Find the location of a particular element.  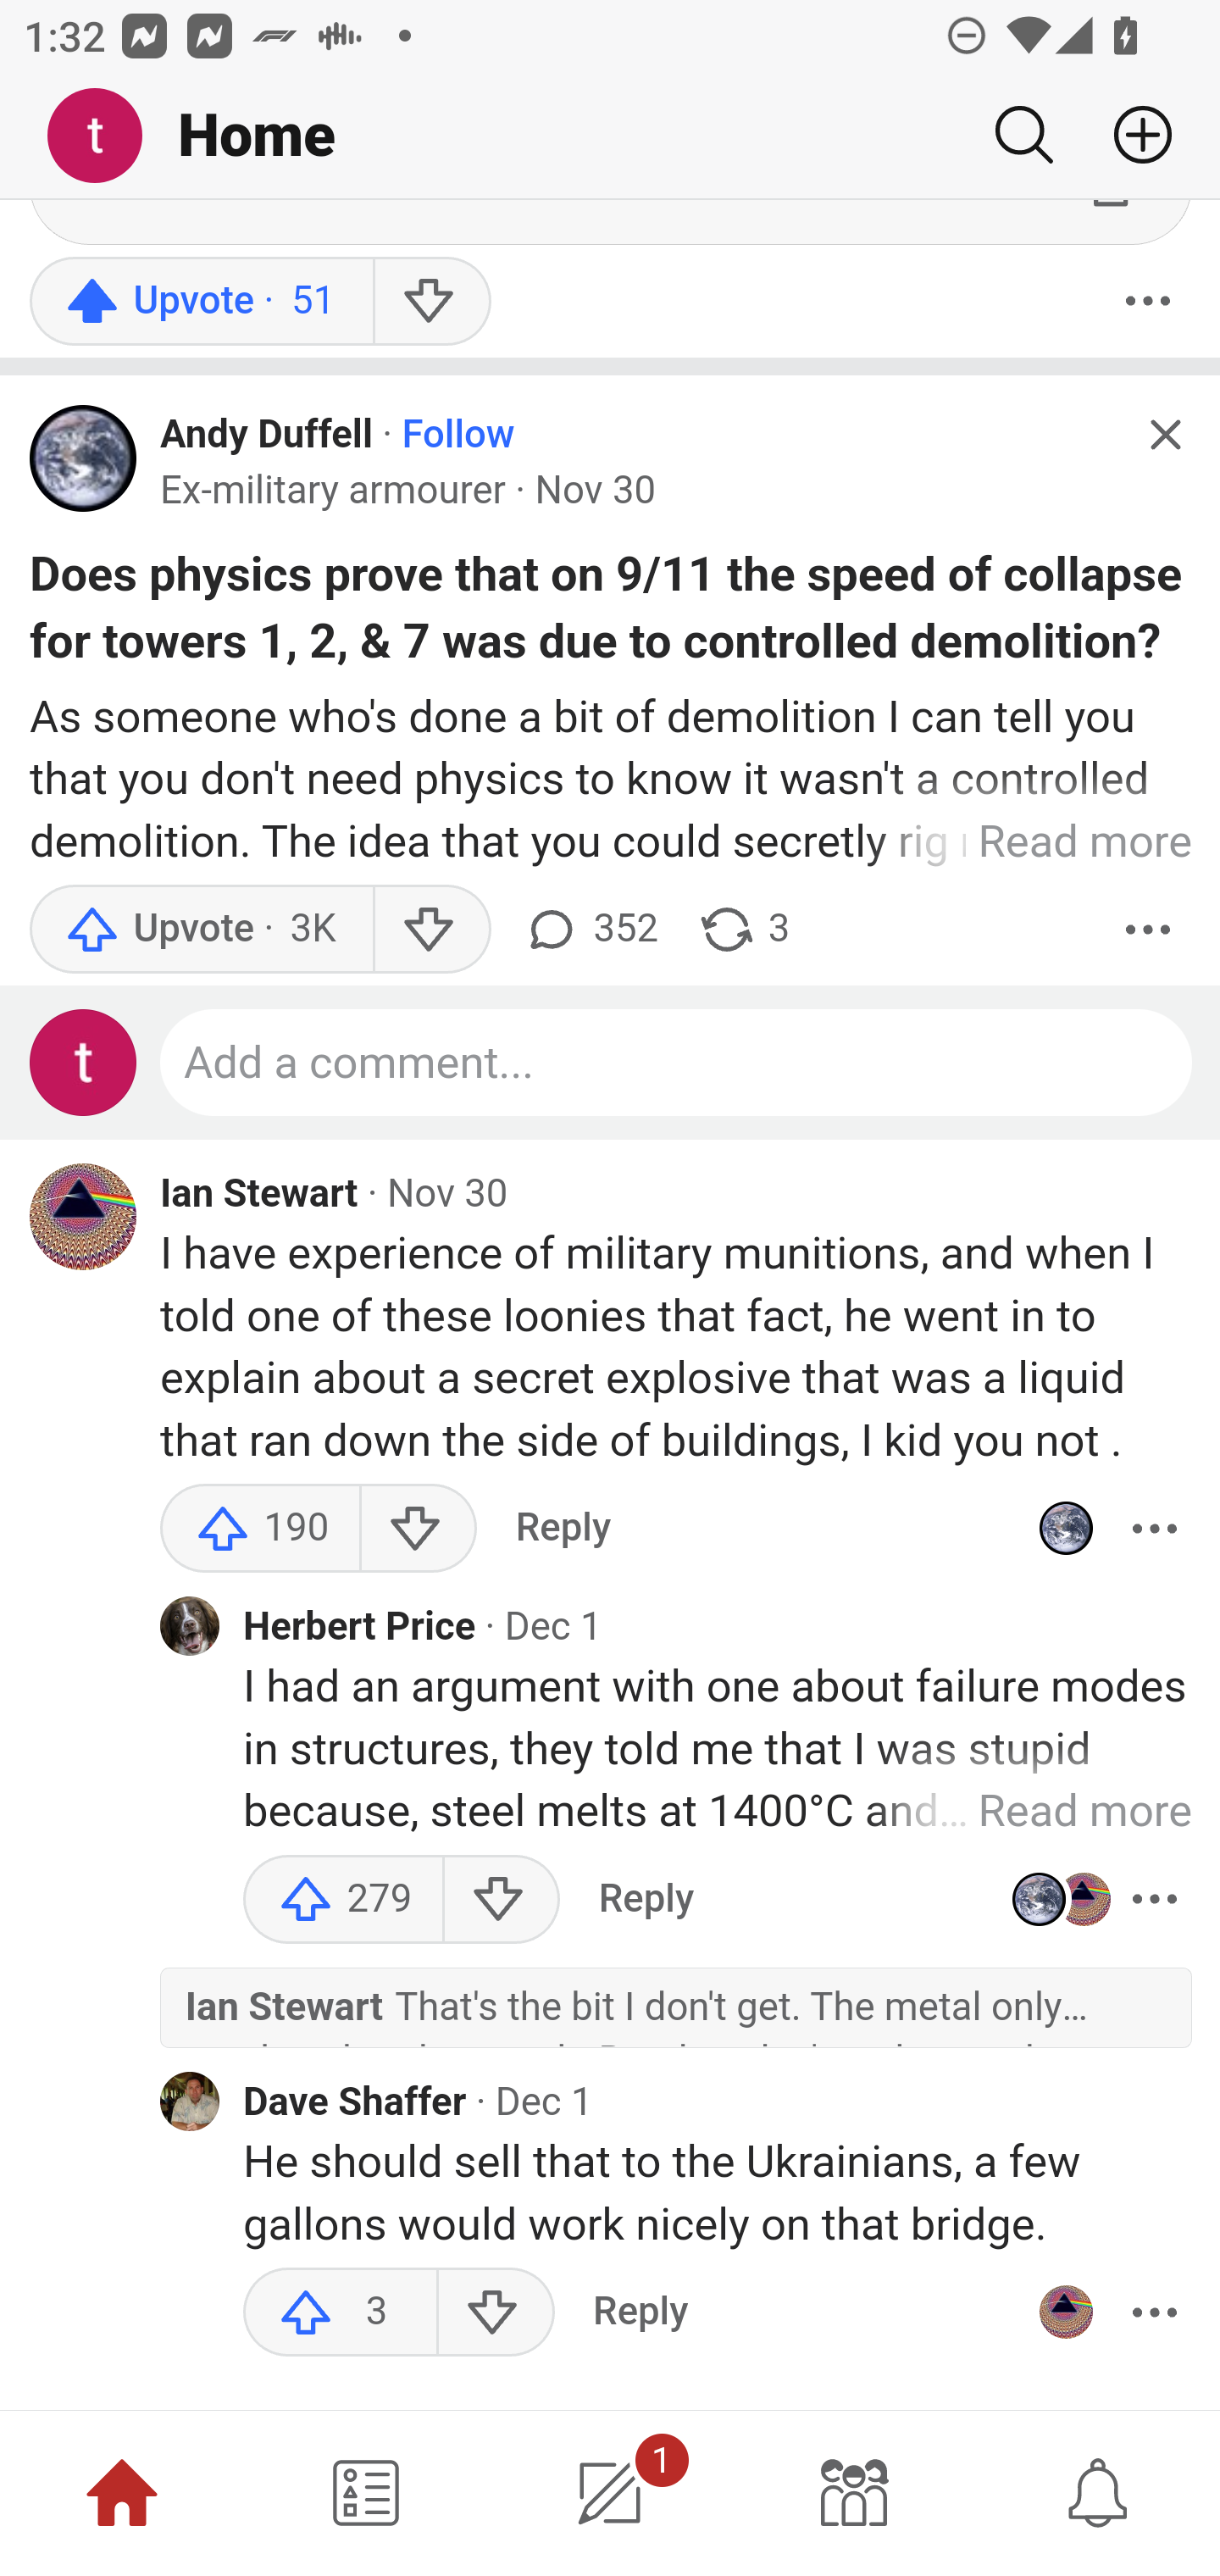

Downvote is located at coordinates (417, 1531).